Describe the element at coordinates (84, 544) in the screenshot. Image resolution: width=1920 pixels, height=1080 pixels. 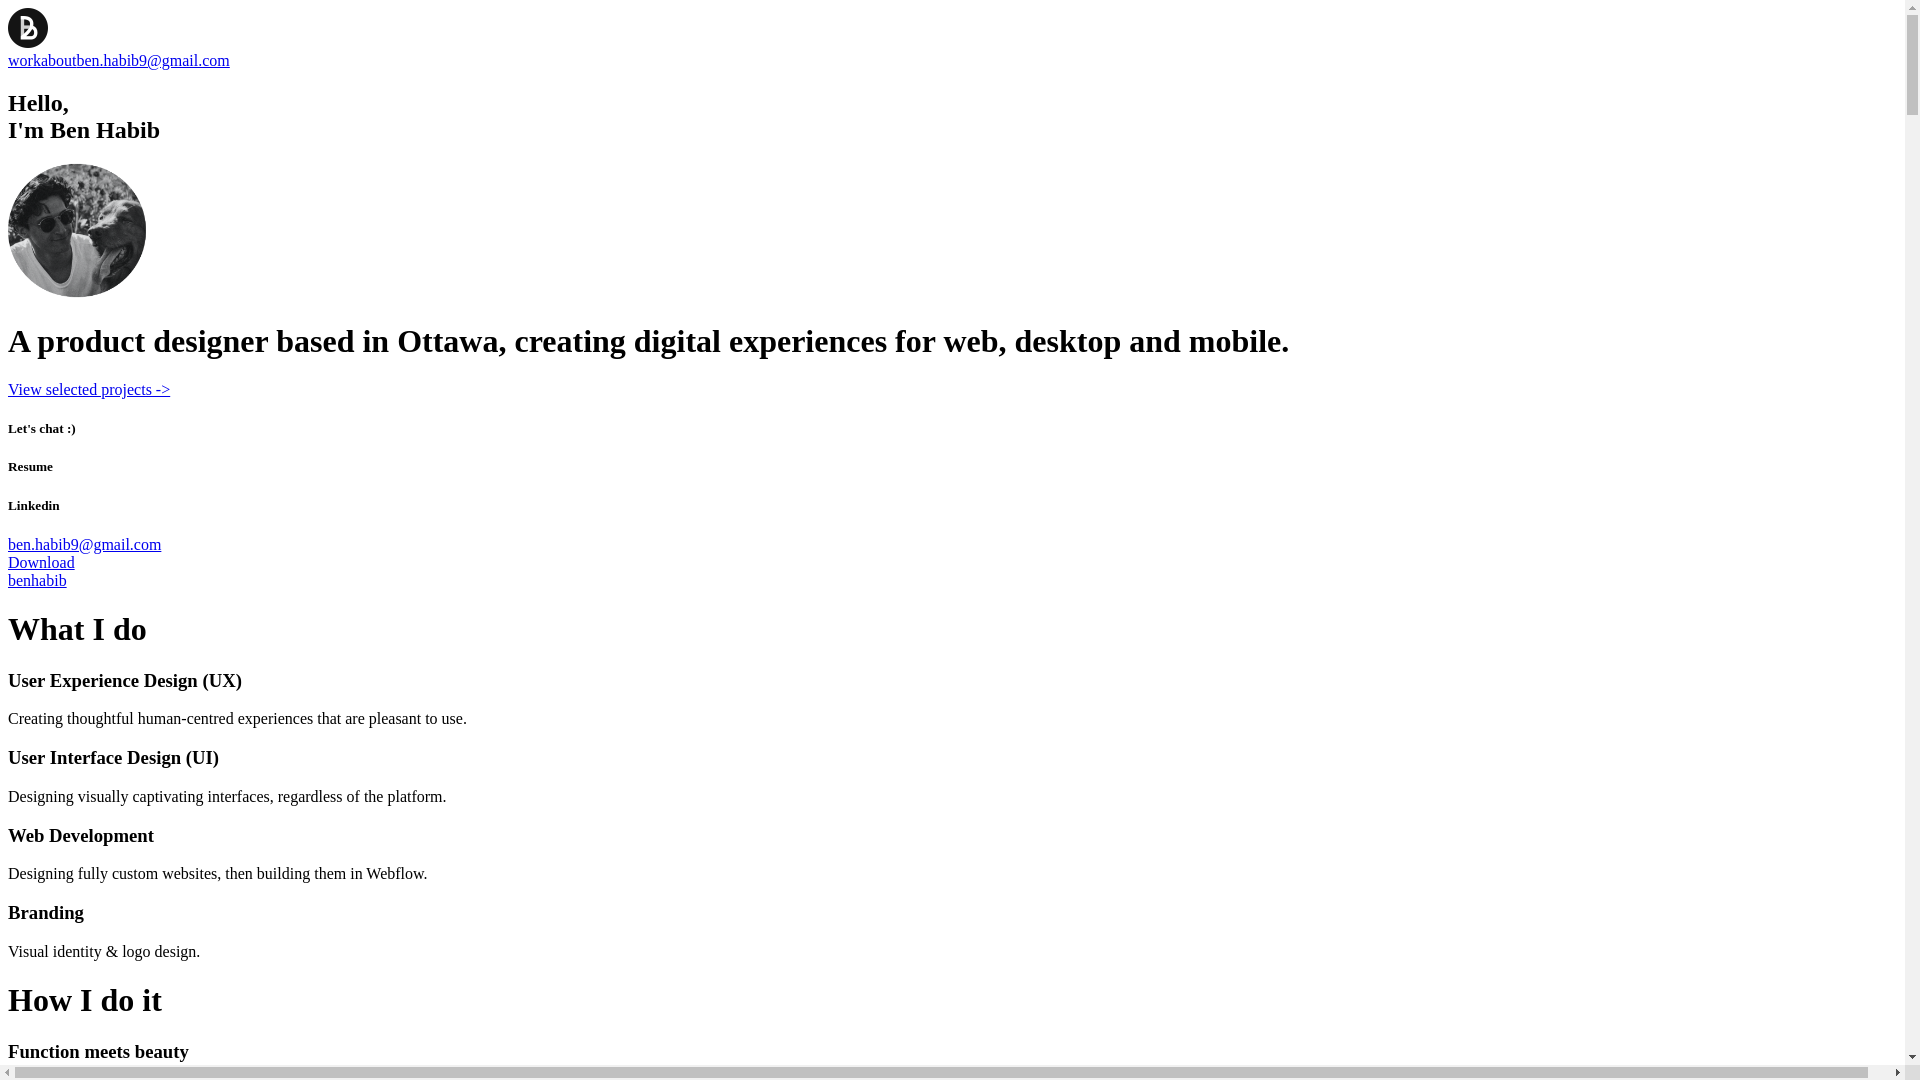
I see `ben.habib9@gmail.com` at that location.